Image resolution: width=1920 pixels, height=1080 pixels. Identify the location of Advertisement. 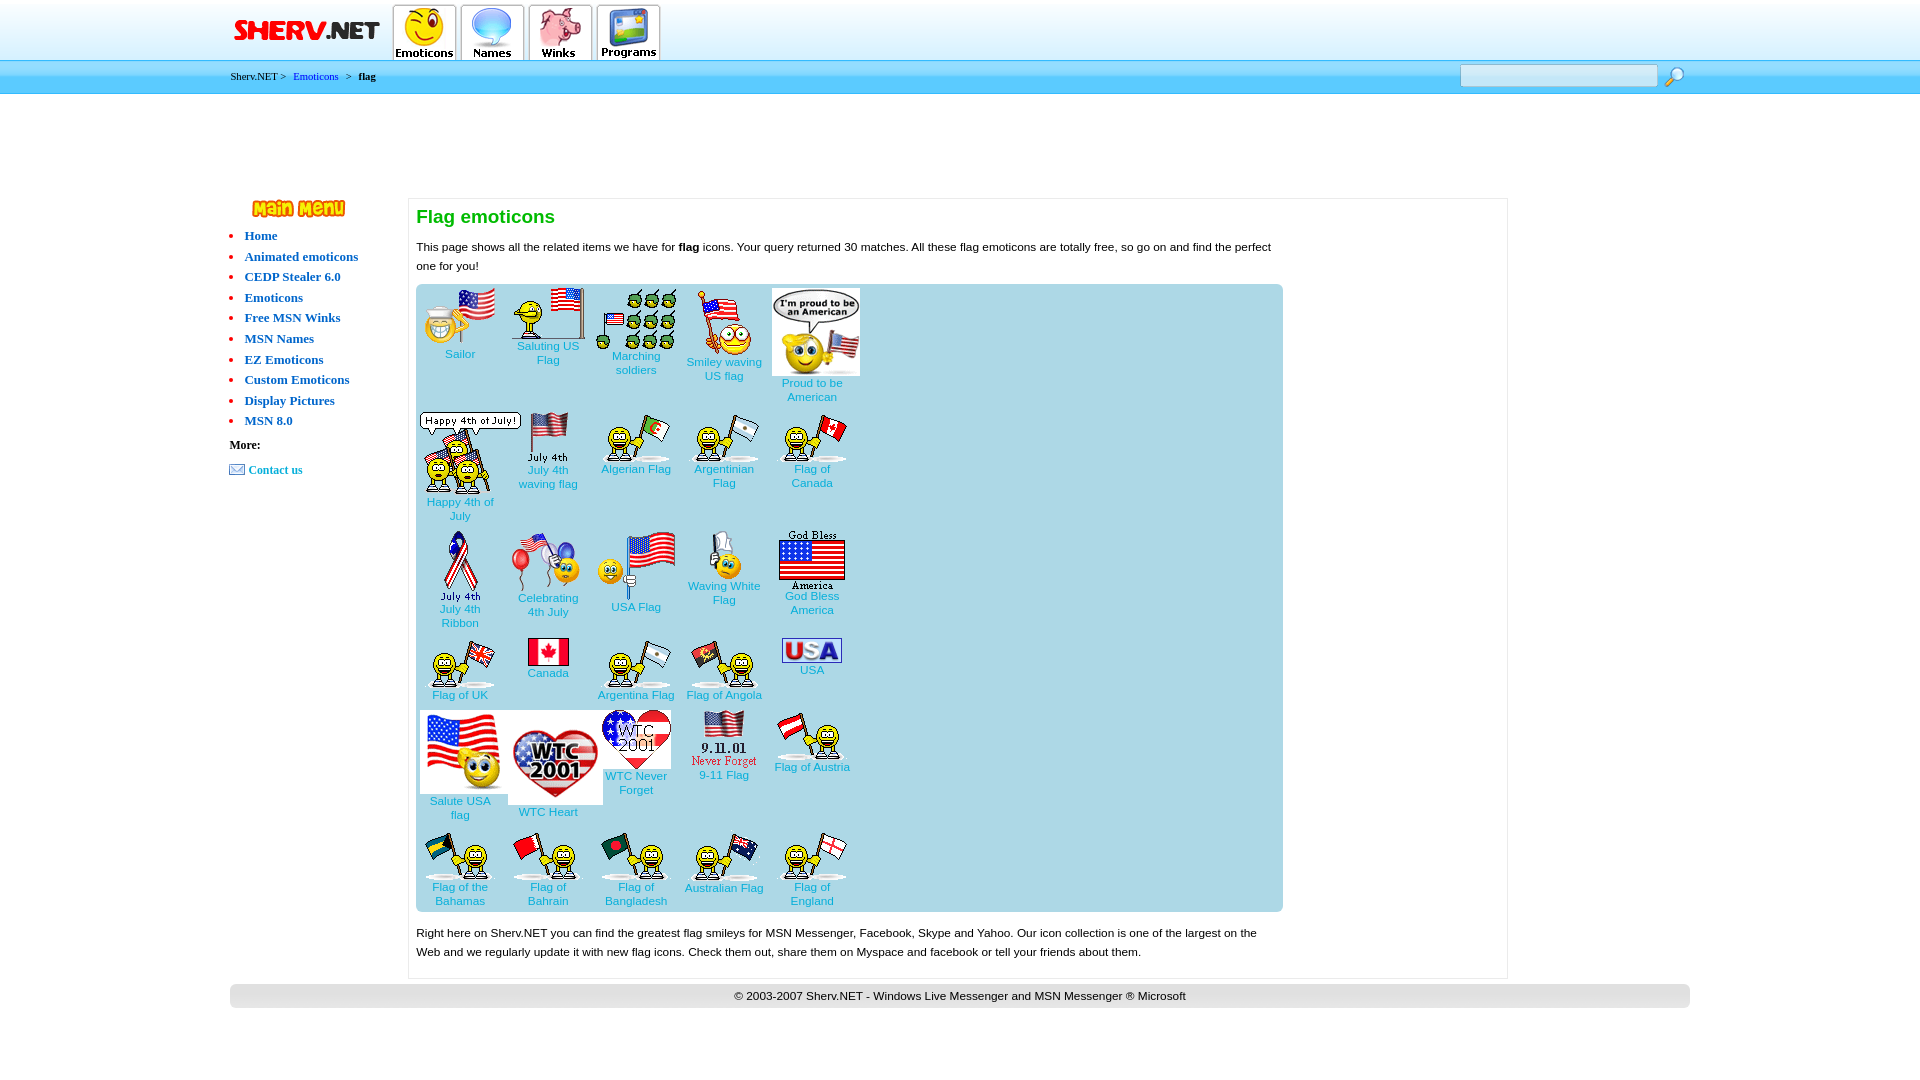
(960, 138).